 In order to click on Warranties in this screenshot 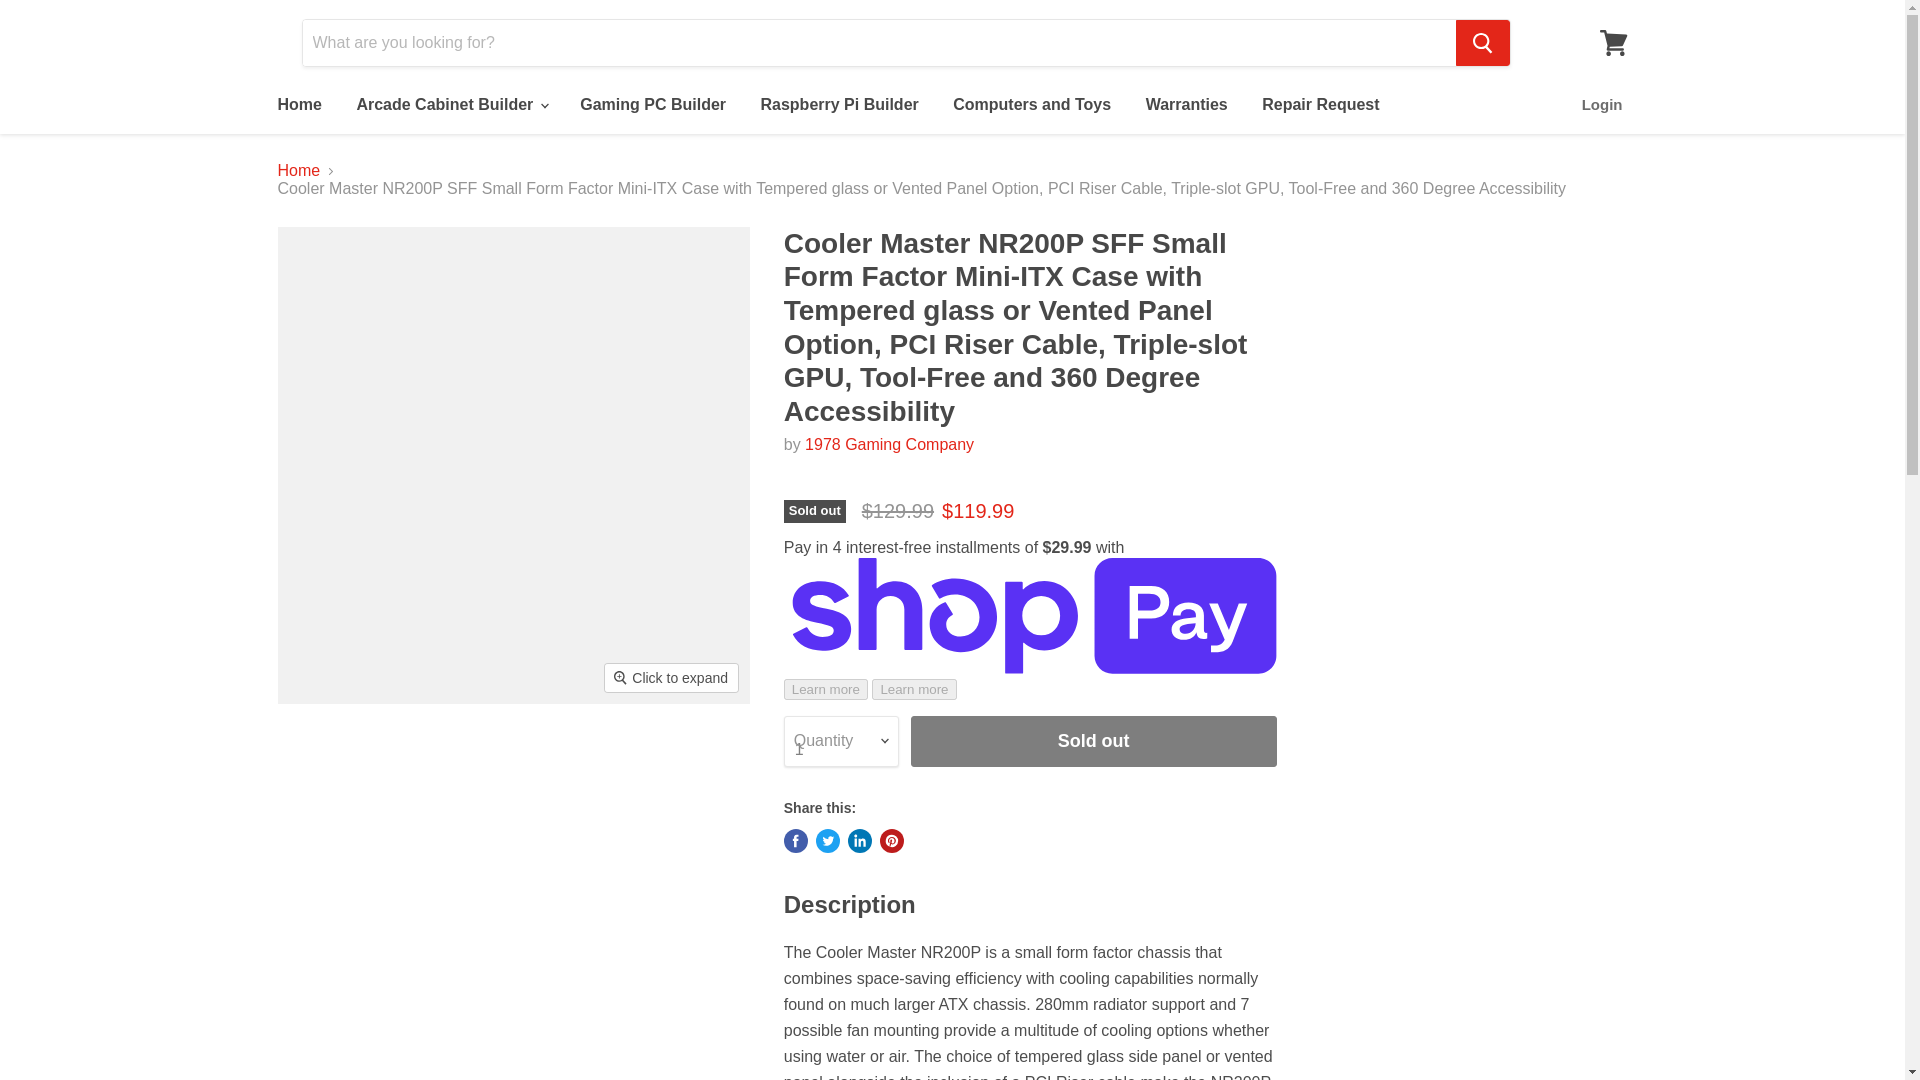, I will do `click(1186, 105)`.